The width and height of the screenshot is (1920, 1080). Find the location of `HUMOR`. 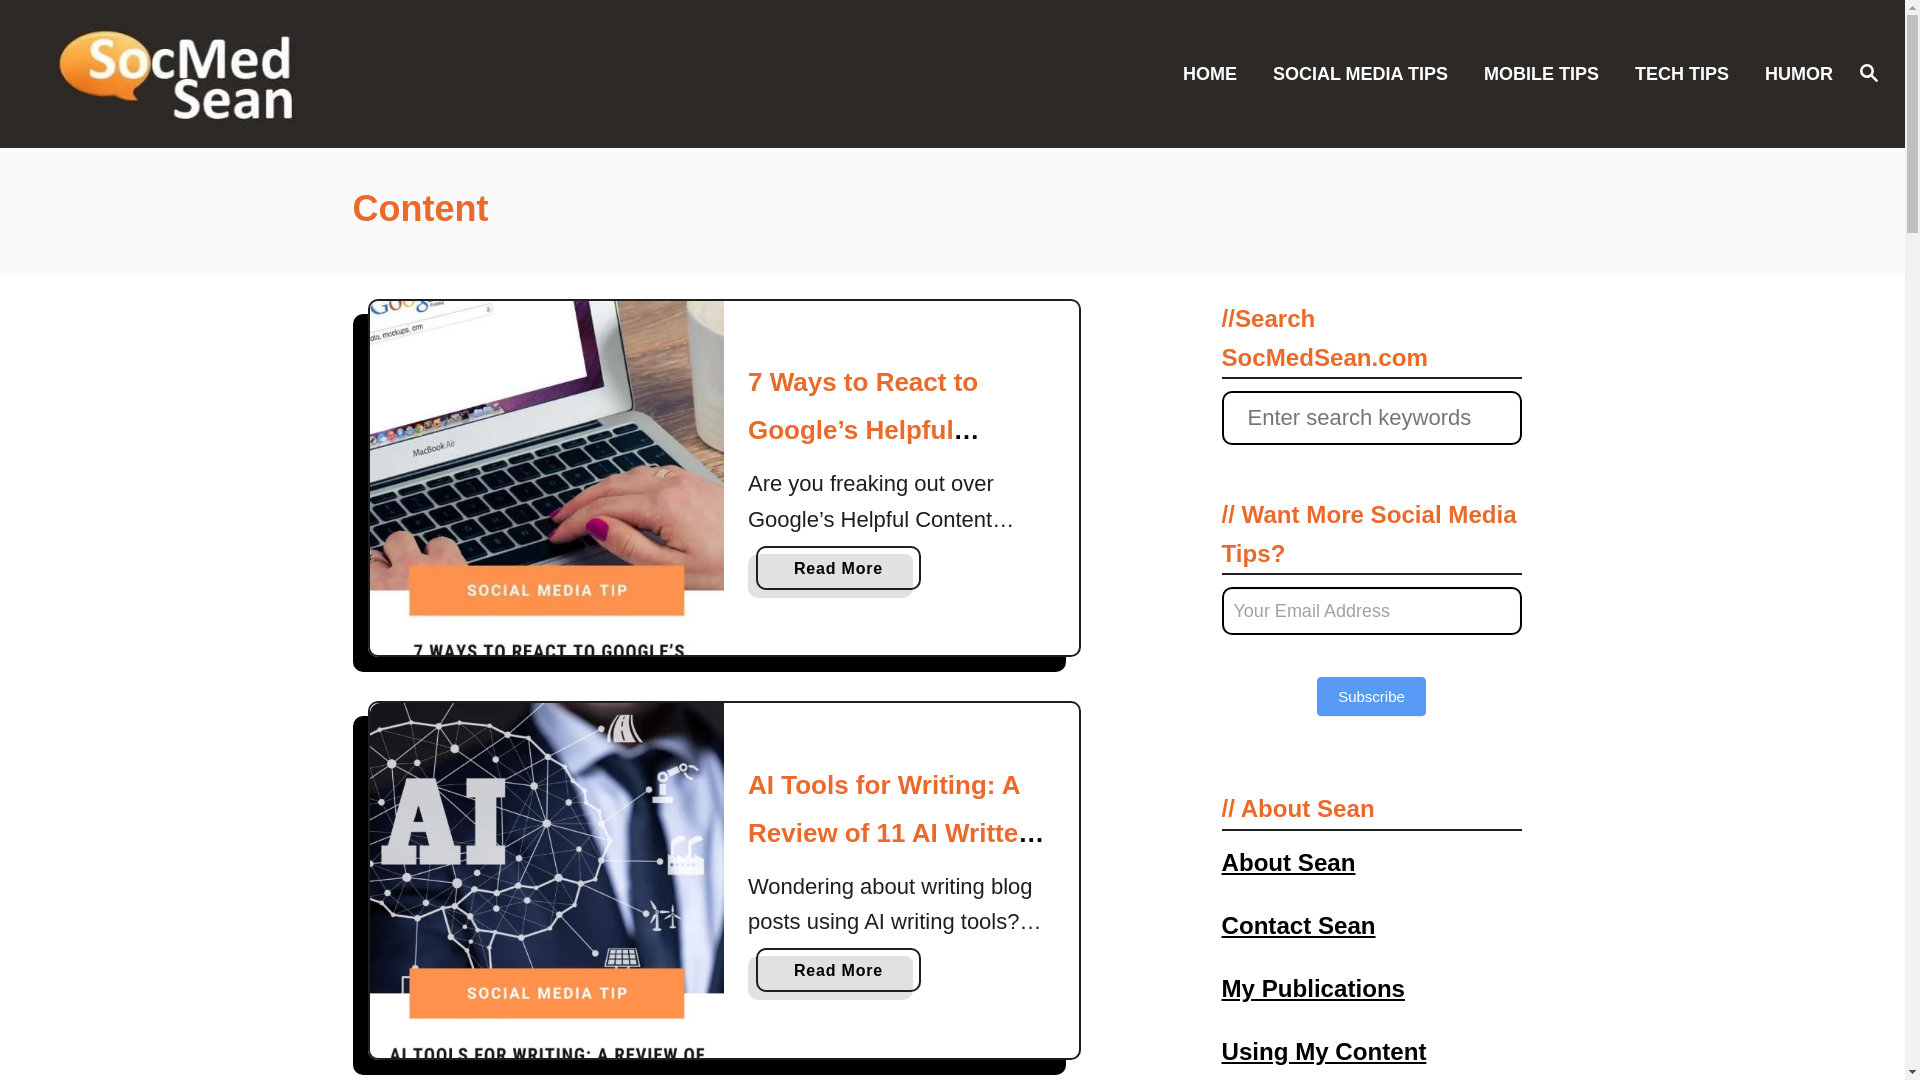

HUMOR is located at coordinates (1792, 73).